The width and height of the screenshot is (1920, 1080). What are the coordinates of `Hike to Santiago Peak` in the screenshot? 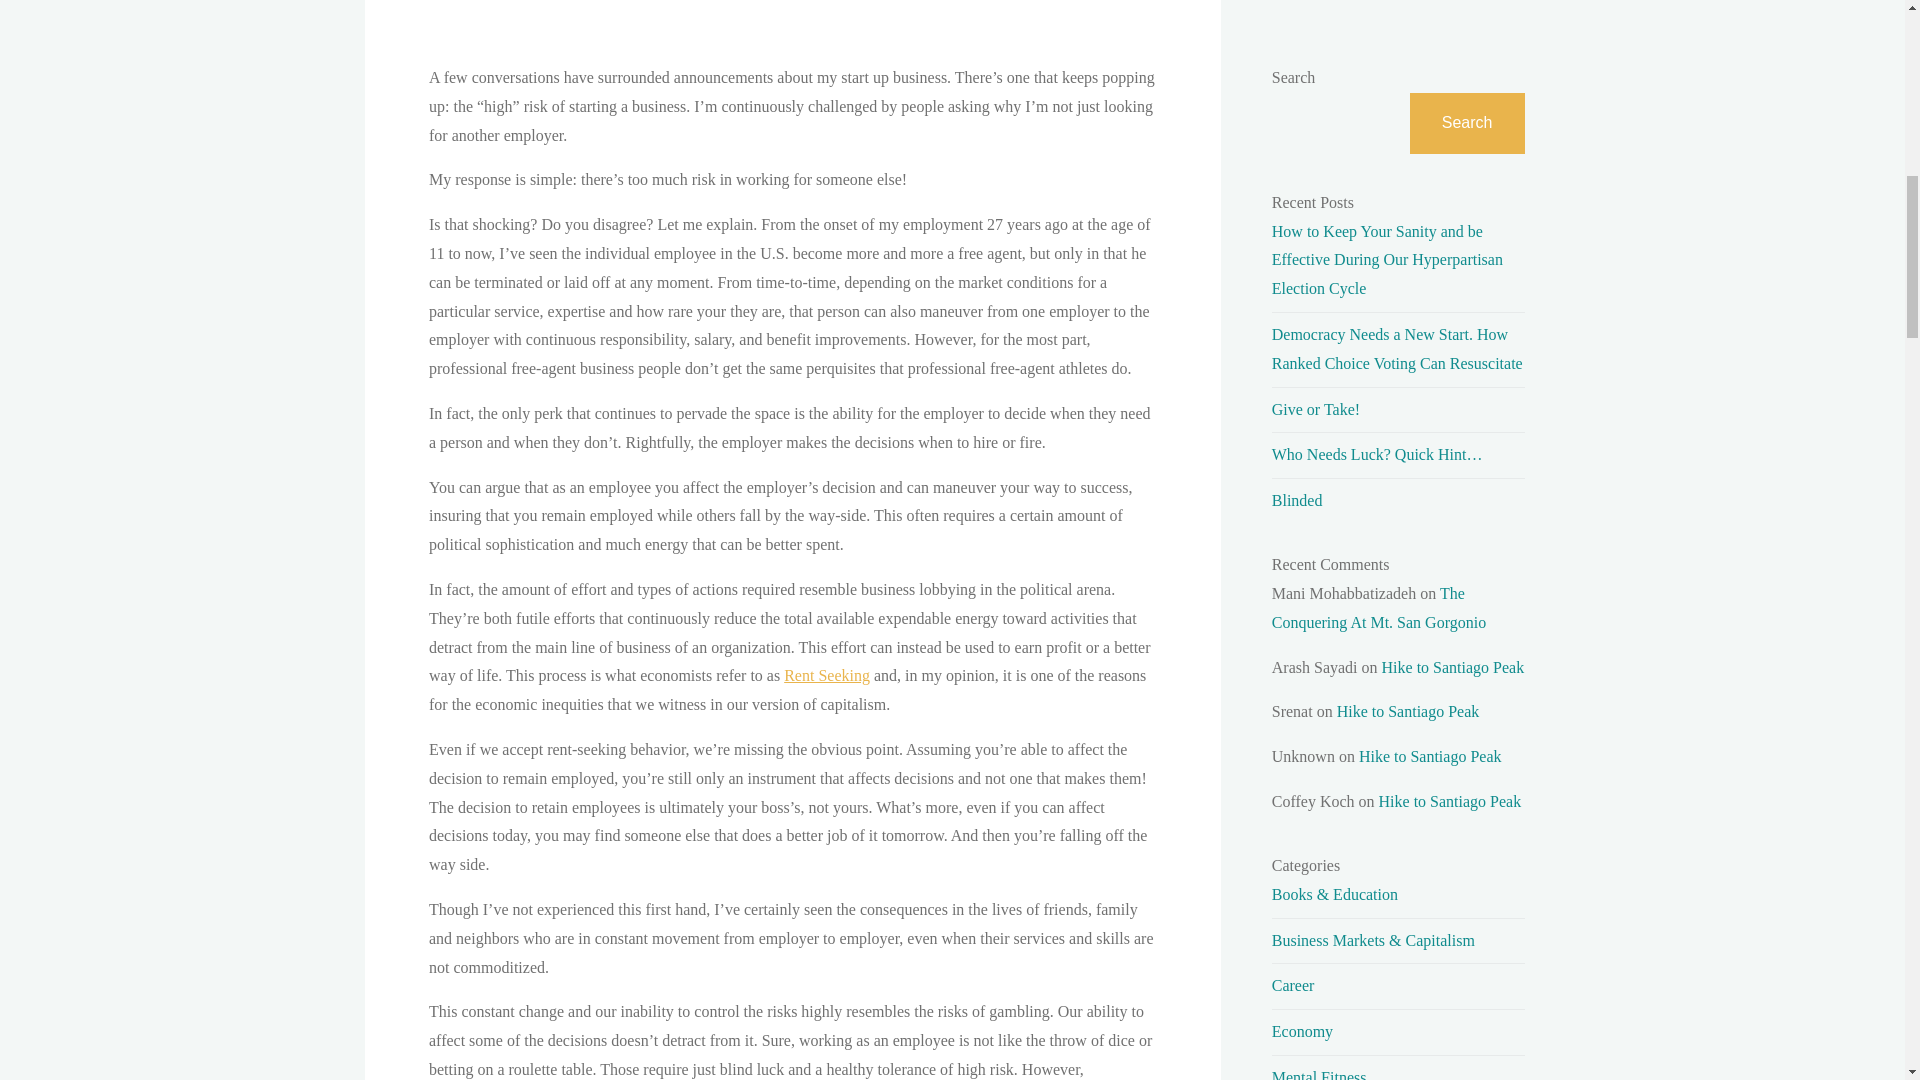 It's located at (1450, 801).